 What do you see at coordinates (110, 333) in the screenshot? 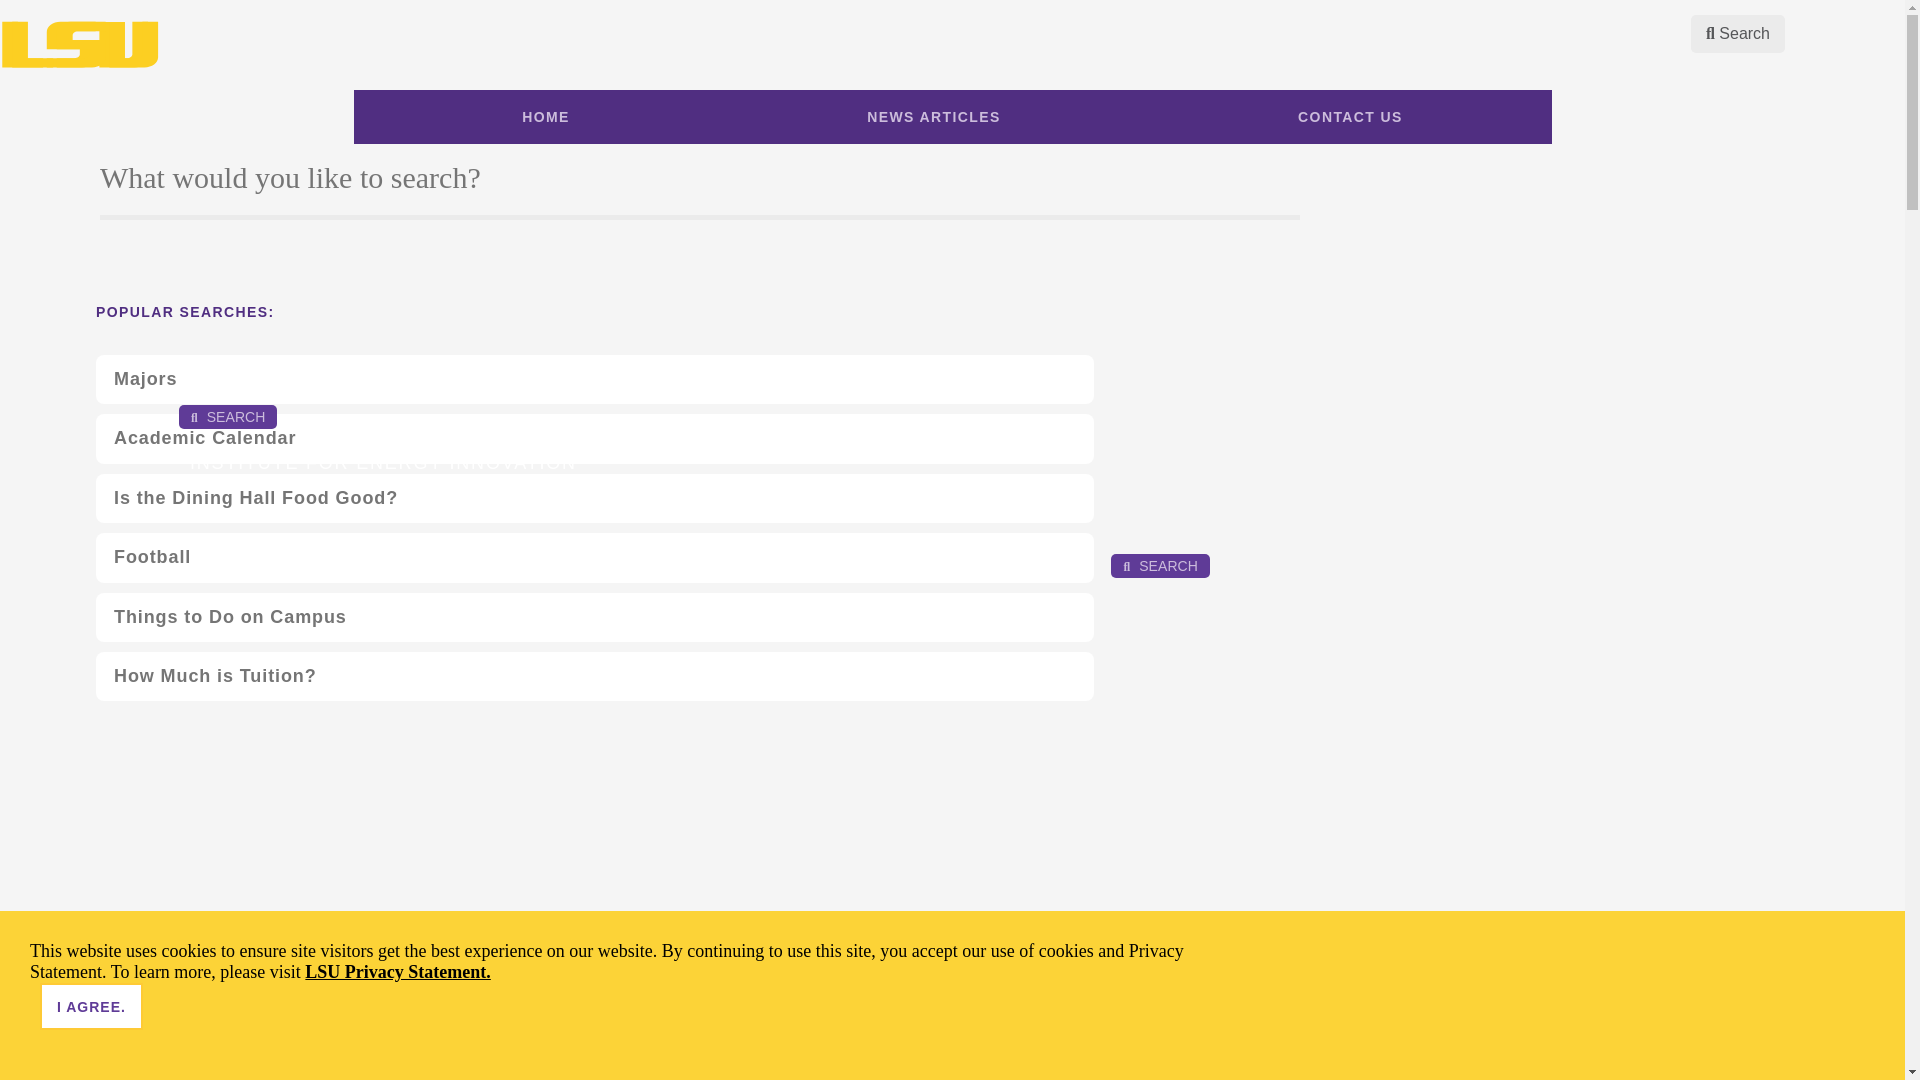
I see `CAMPUS CRIME STATS` at bounding box center [110, 333].